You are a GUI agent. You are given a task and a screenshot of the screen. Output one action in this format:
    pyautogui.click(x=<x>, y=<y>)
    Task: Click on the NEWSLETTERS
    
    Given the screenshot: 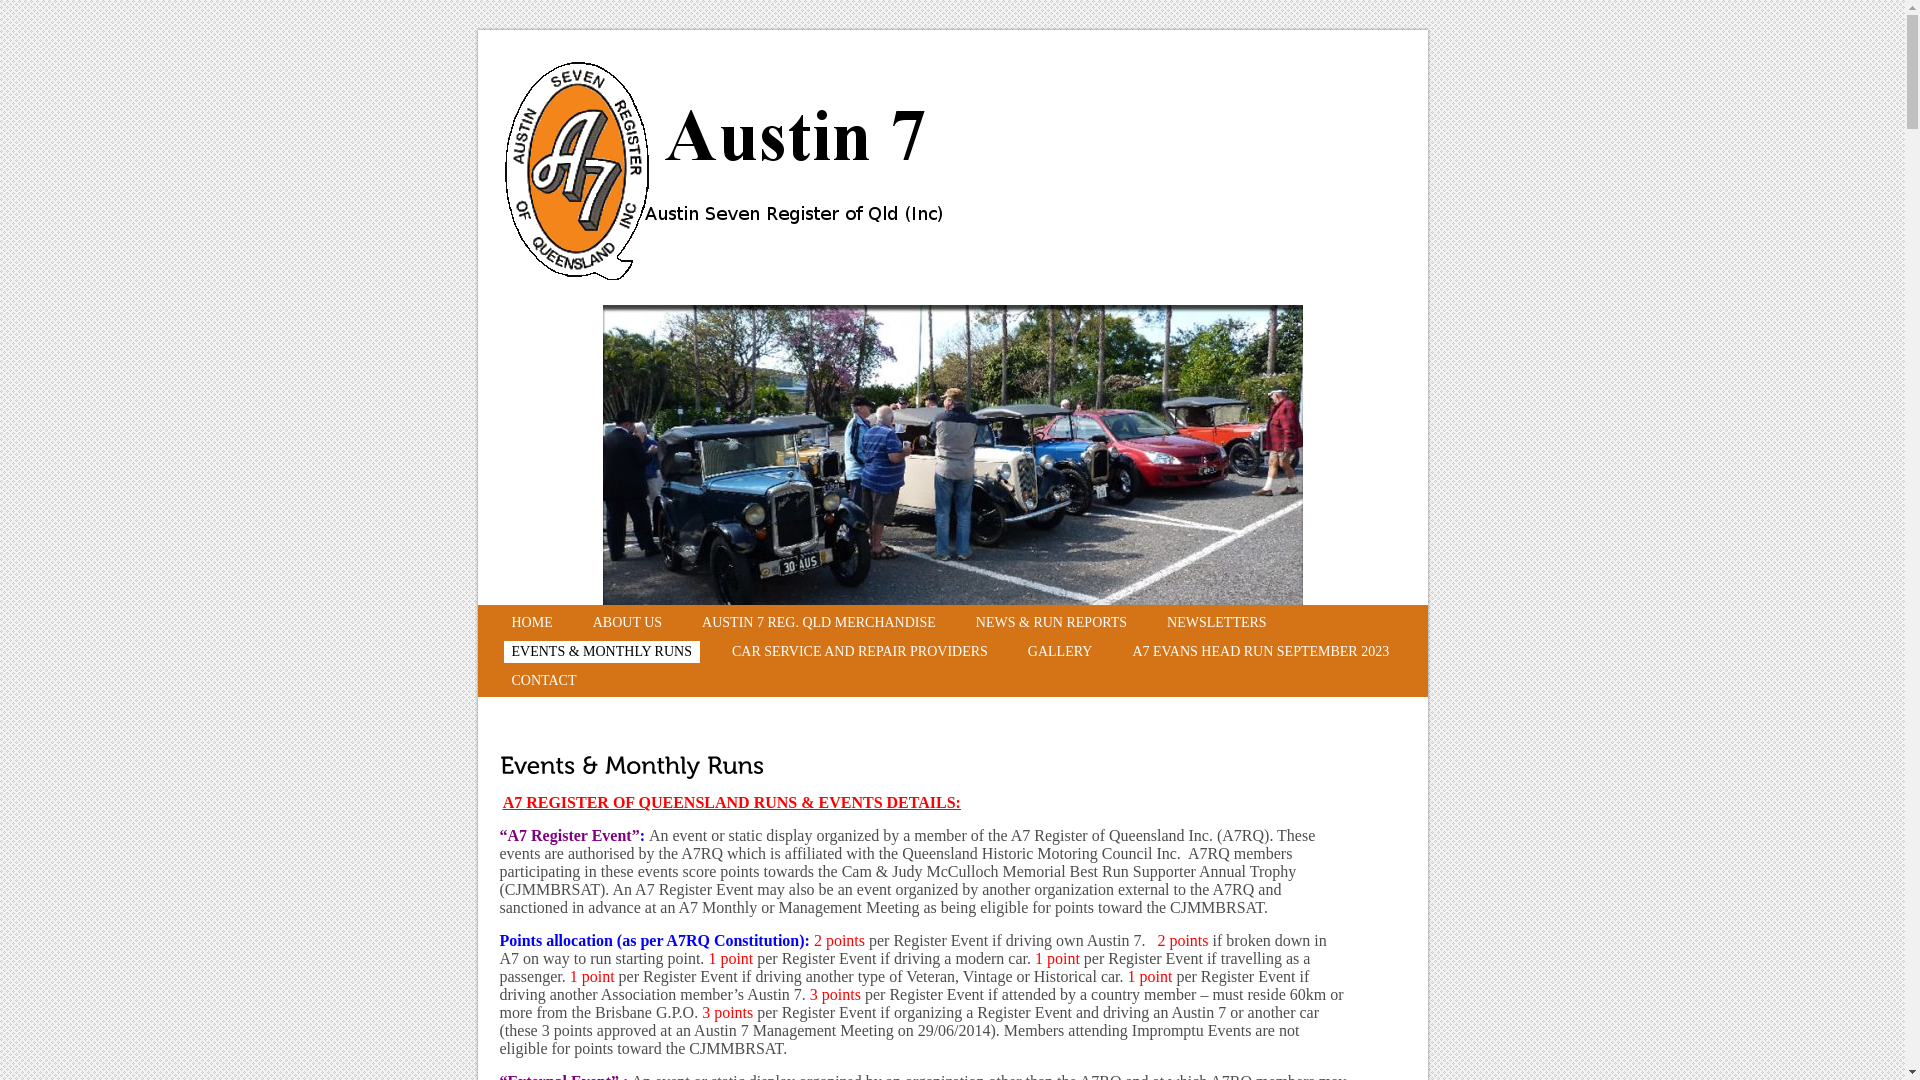 What is the action you would take?
    pyautogui.click(x=1217, y=623)
    